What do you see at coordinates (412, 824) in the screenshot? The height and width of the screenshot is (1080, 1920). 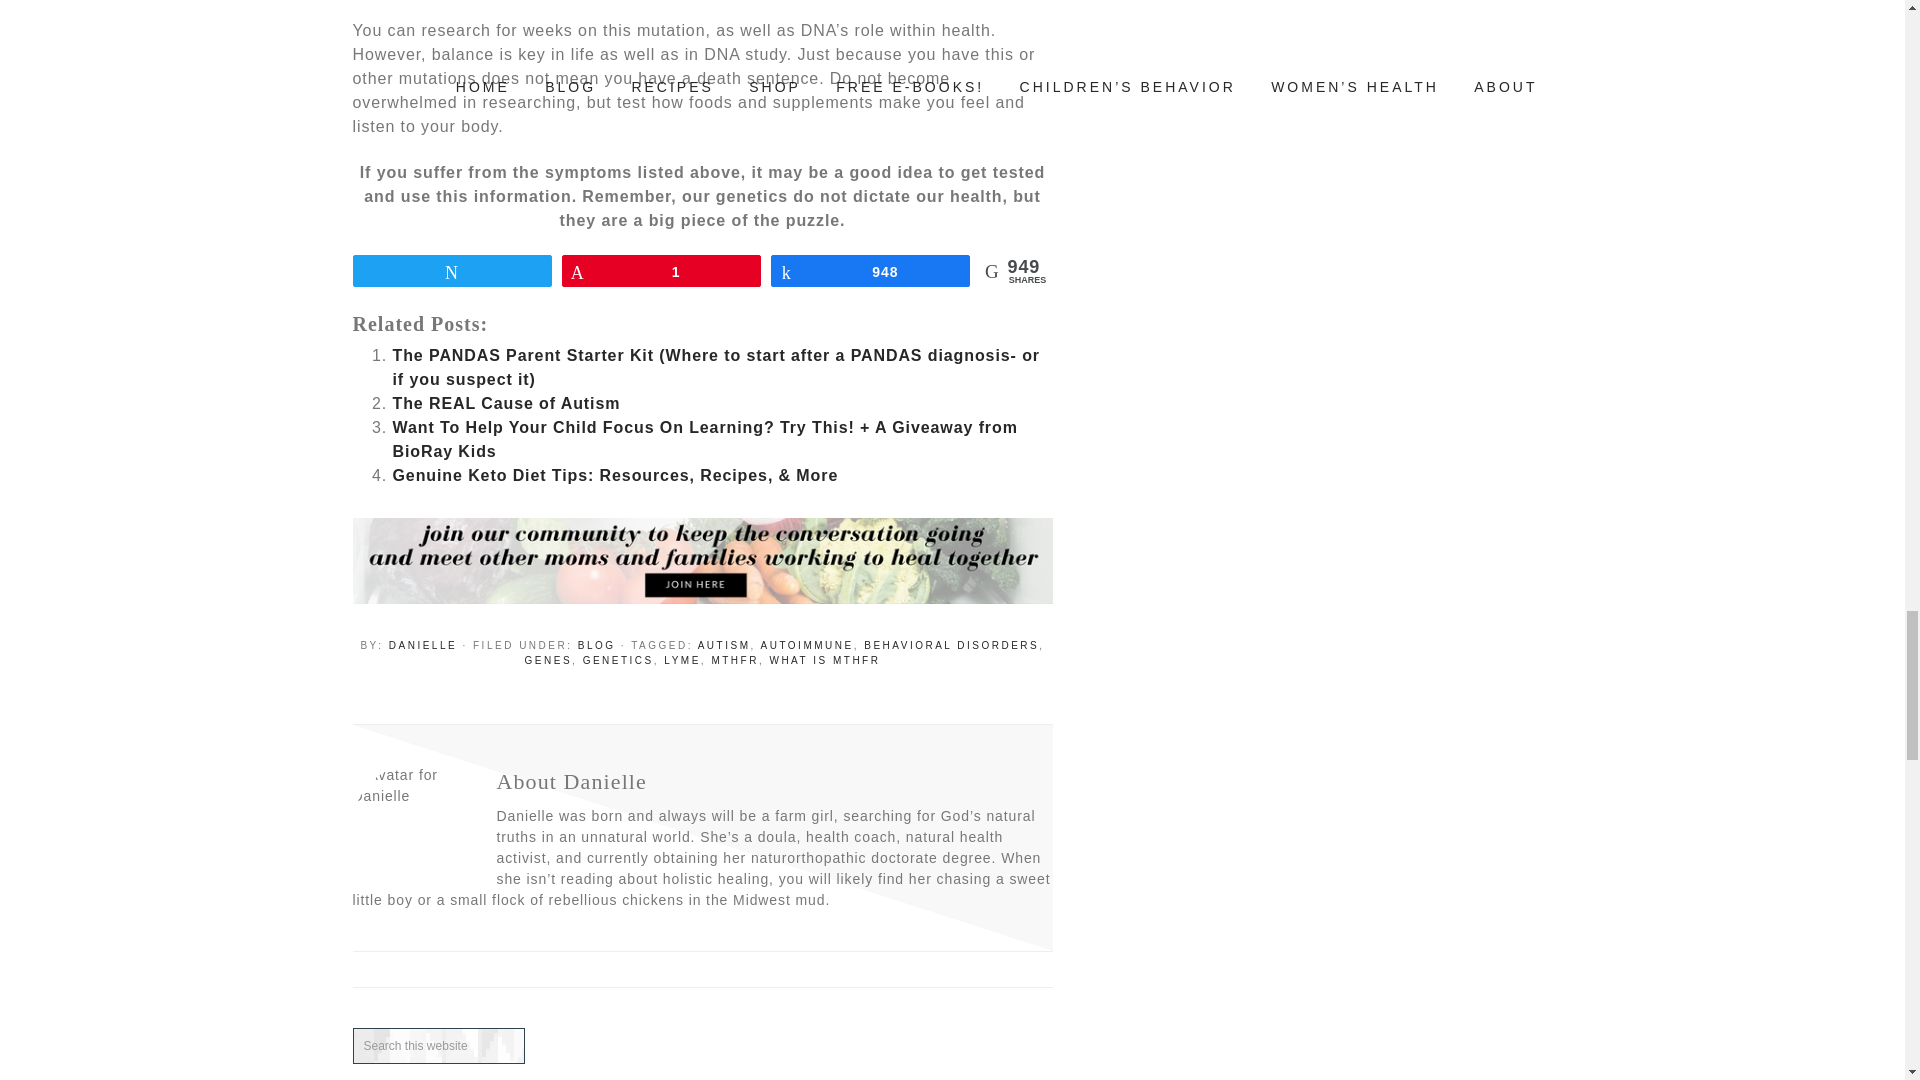 I see `Gravatar for Danielle` at bounding box center [412, 824].